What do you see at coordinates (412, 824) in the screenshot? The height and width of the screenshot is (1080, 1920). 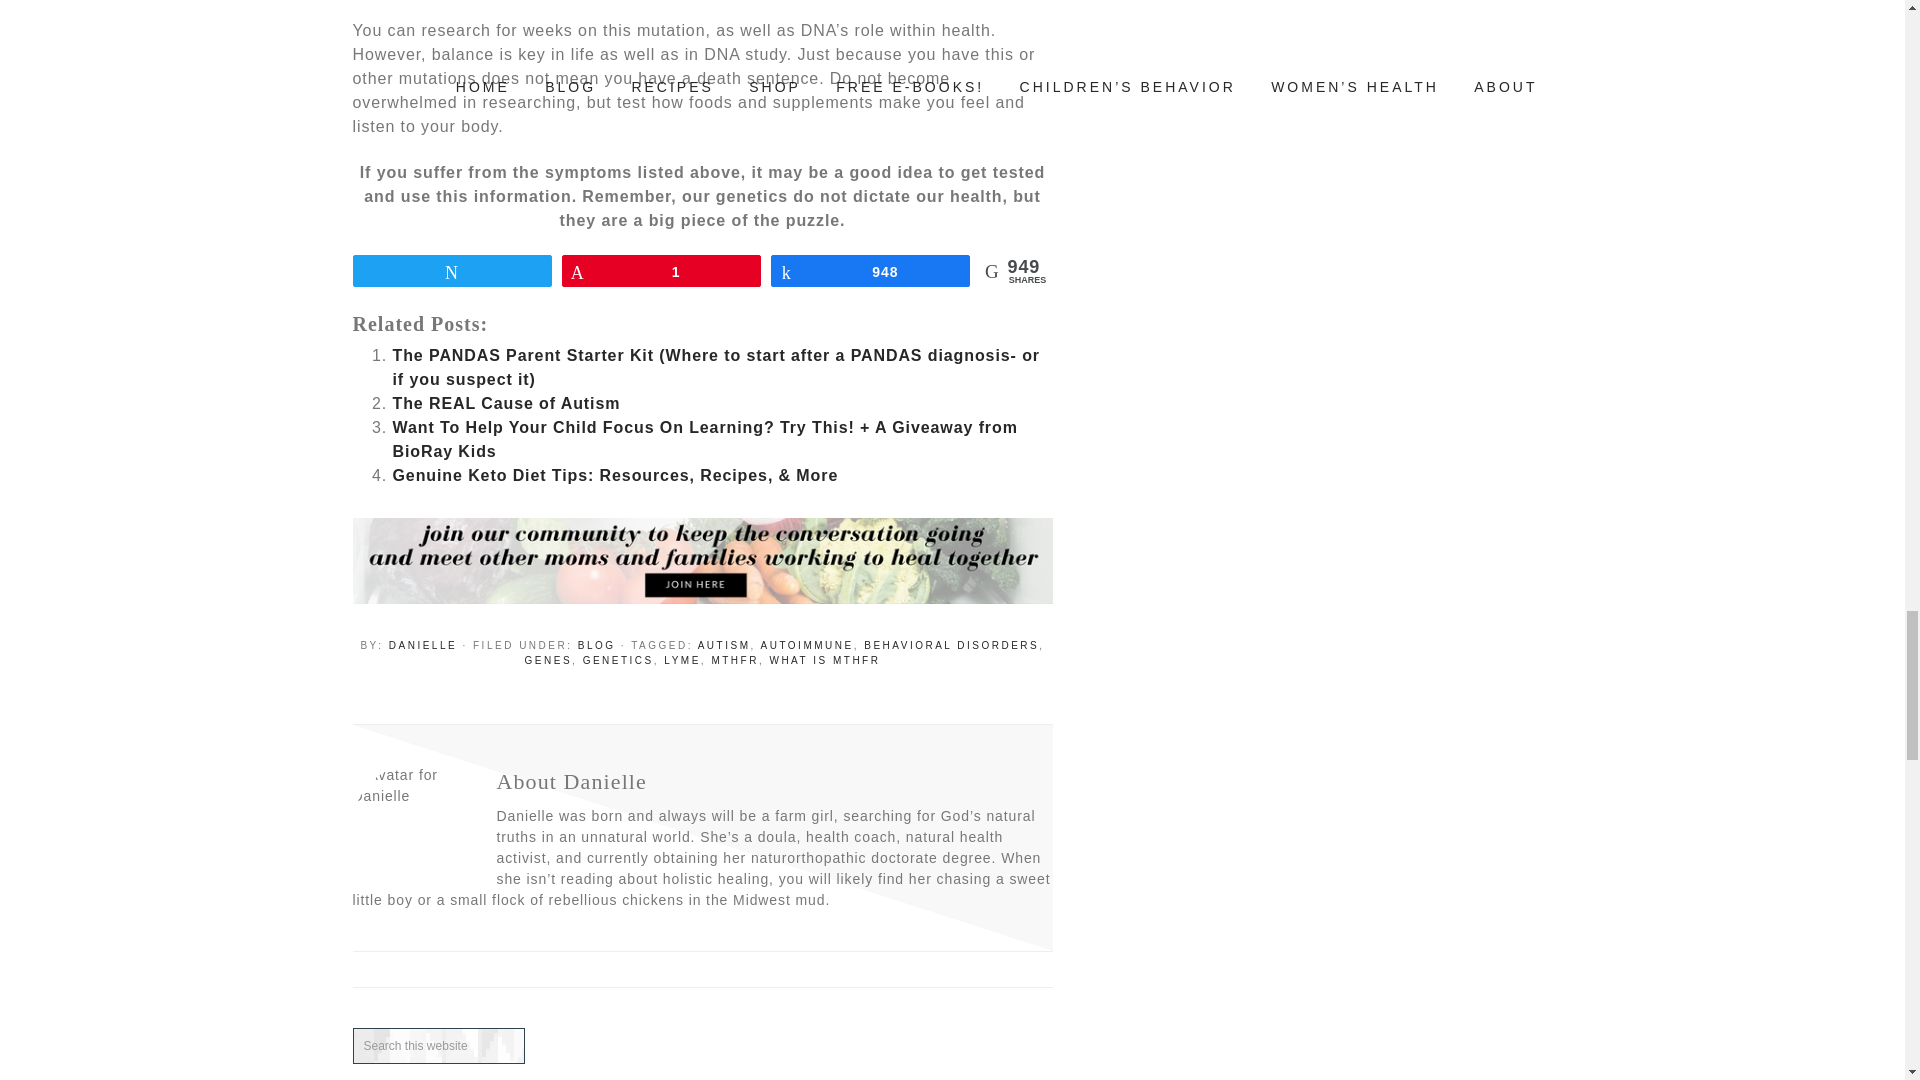 I see `Gravatar for Danielle` at bounding box center [412, 824].